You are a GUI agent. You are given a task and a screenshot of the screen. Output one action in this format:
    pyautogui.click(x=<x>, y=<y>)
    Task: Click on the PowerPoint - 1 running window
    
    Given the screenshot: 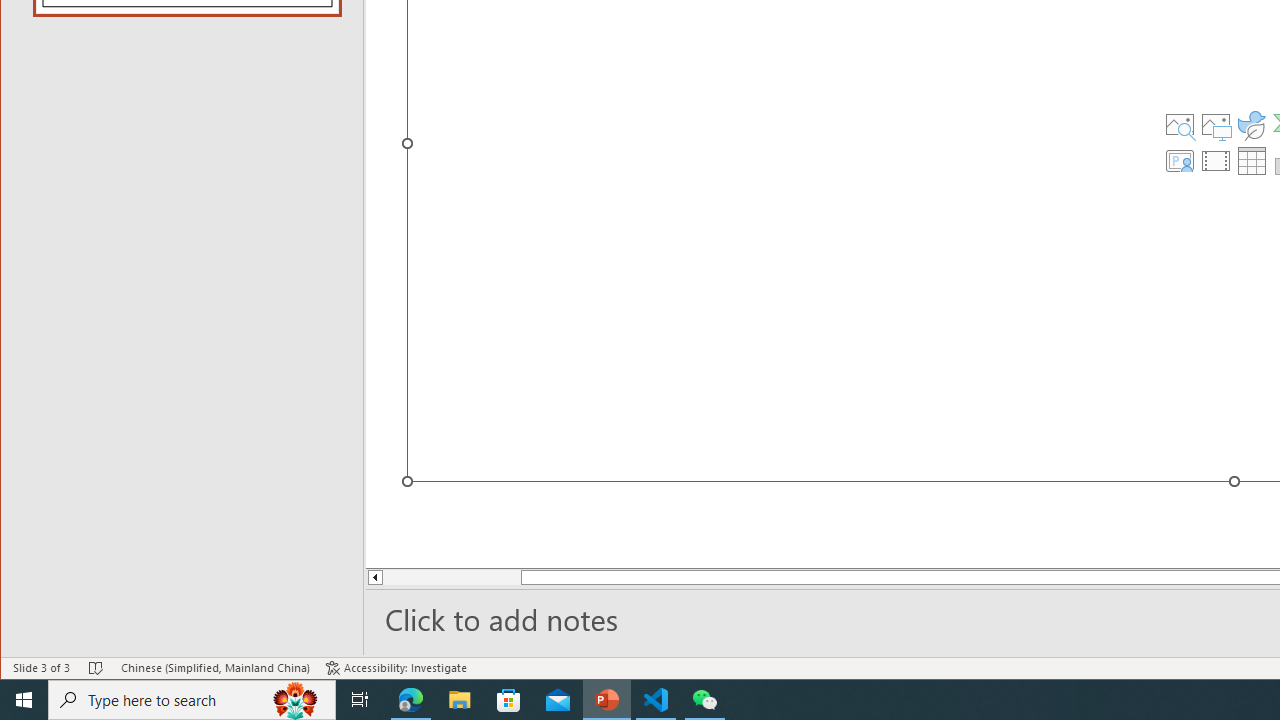 What is the action you would take?
    pyautogui.click(x=607, y=700)
    